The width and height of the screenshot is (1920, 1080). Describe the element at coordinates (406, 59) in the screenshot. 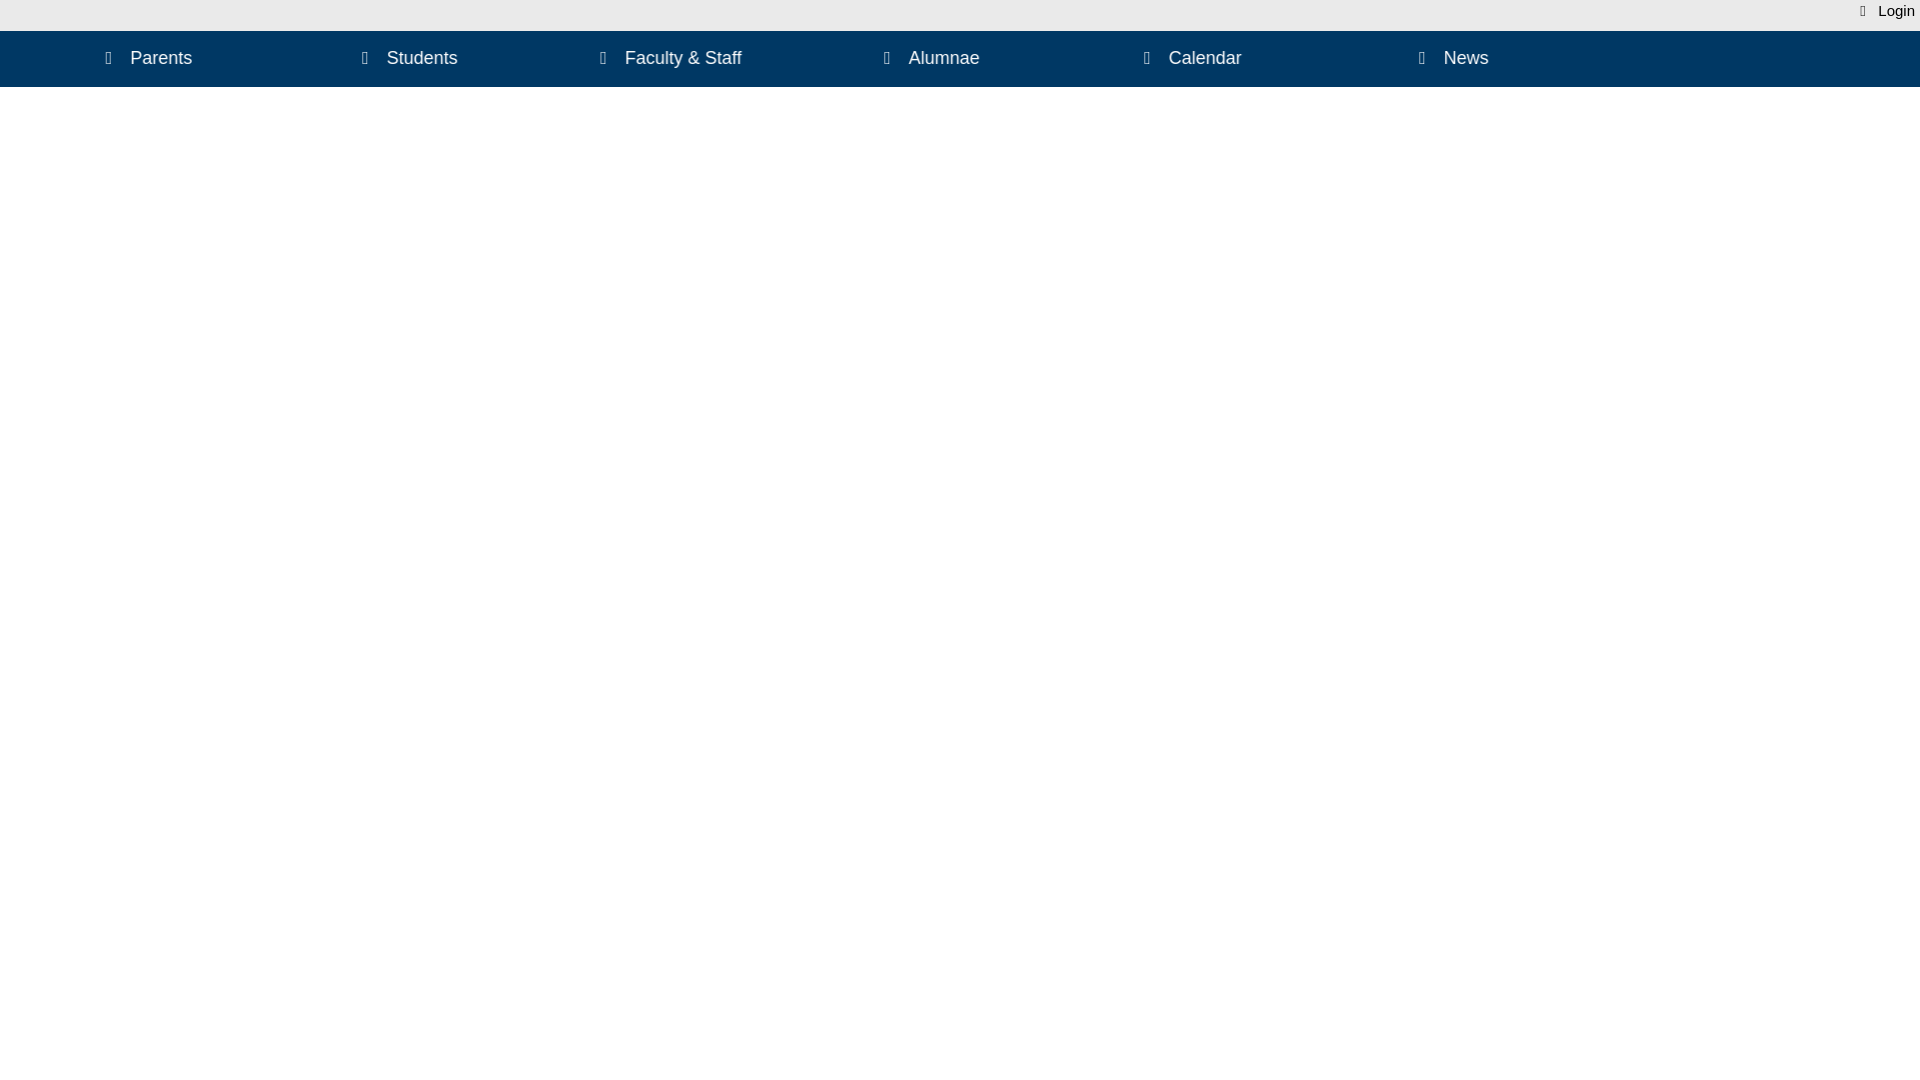

I see `Students` at that location.